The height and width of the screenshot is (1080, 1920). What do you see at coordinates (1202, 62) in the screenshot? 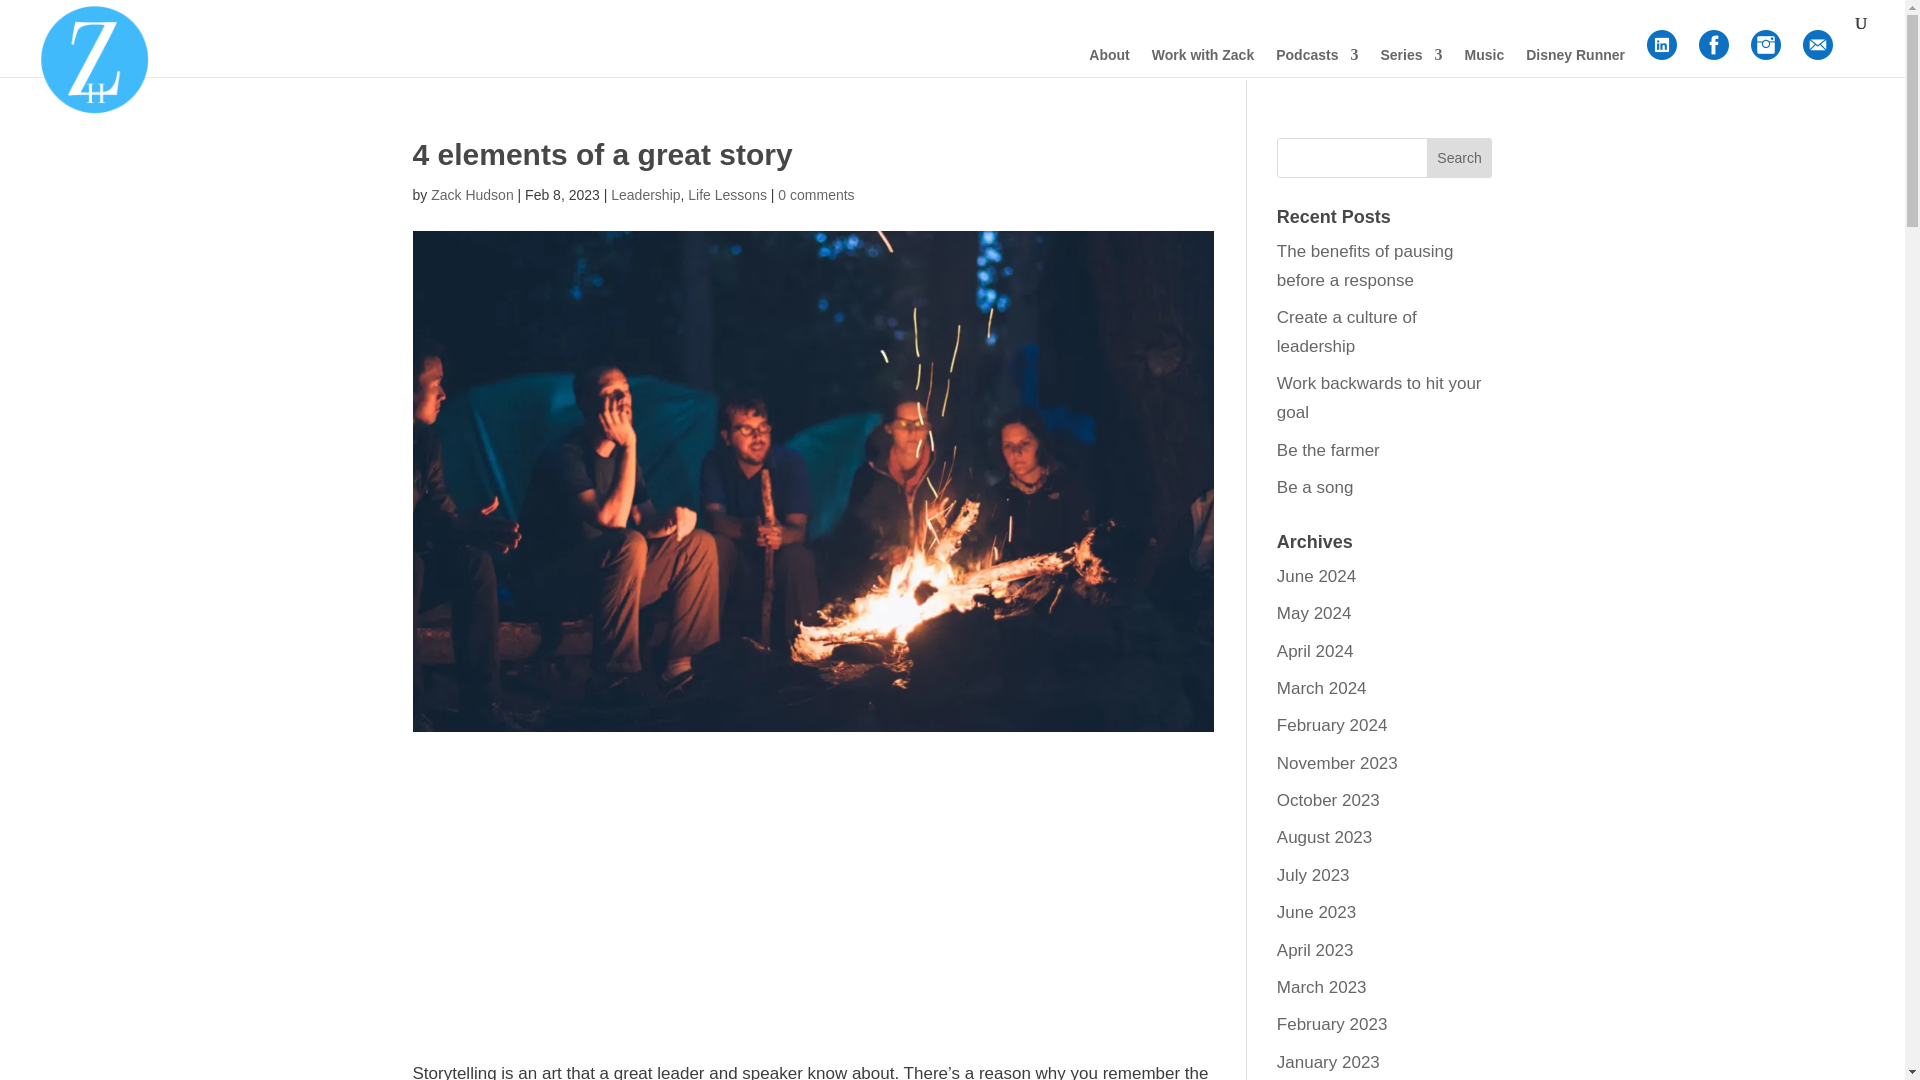
I see `Work with Zack` at bounding box center [1202, 62].